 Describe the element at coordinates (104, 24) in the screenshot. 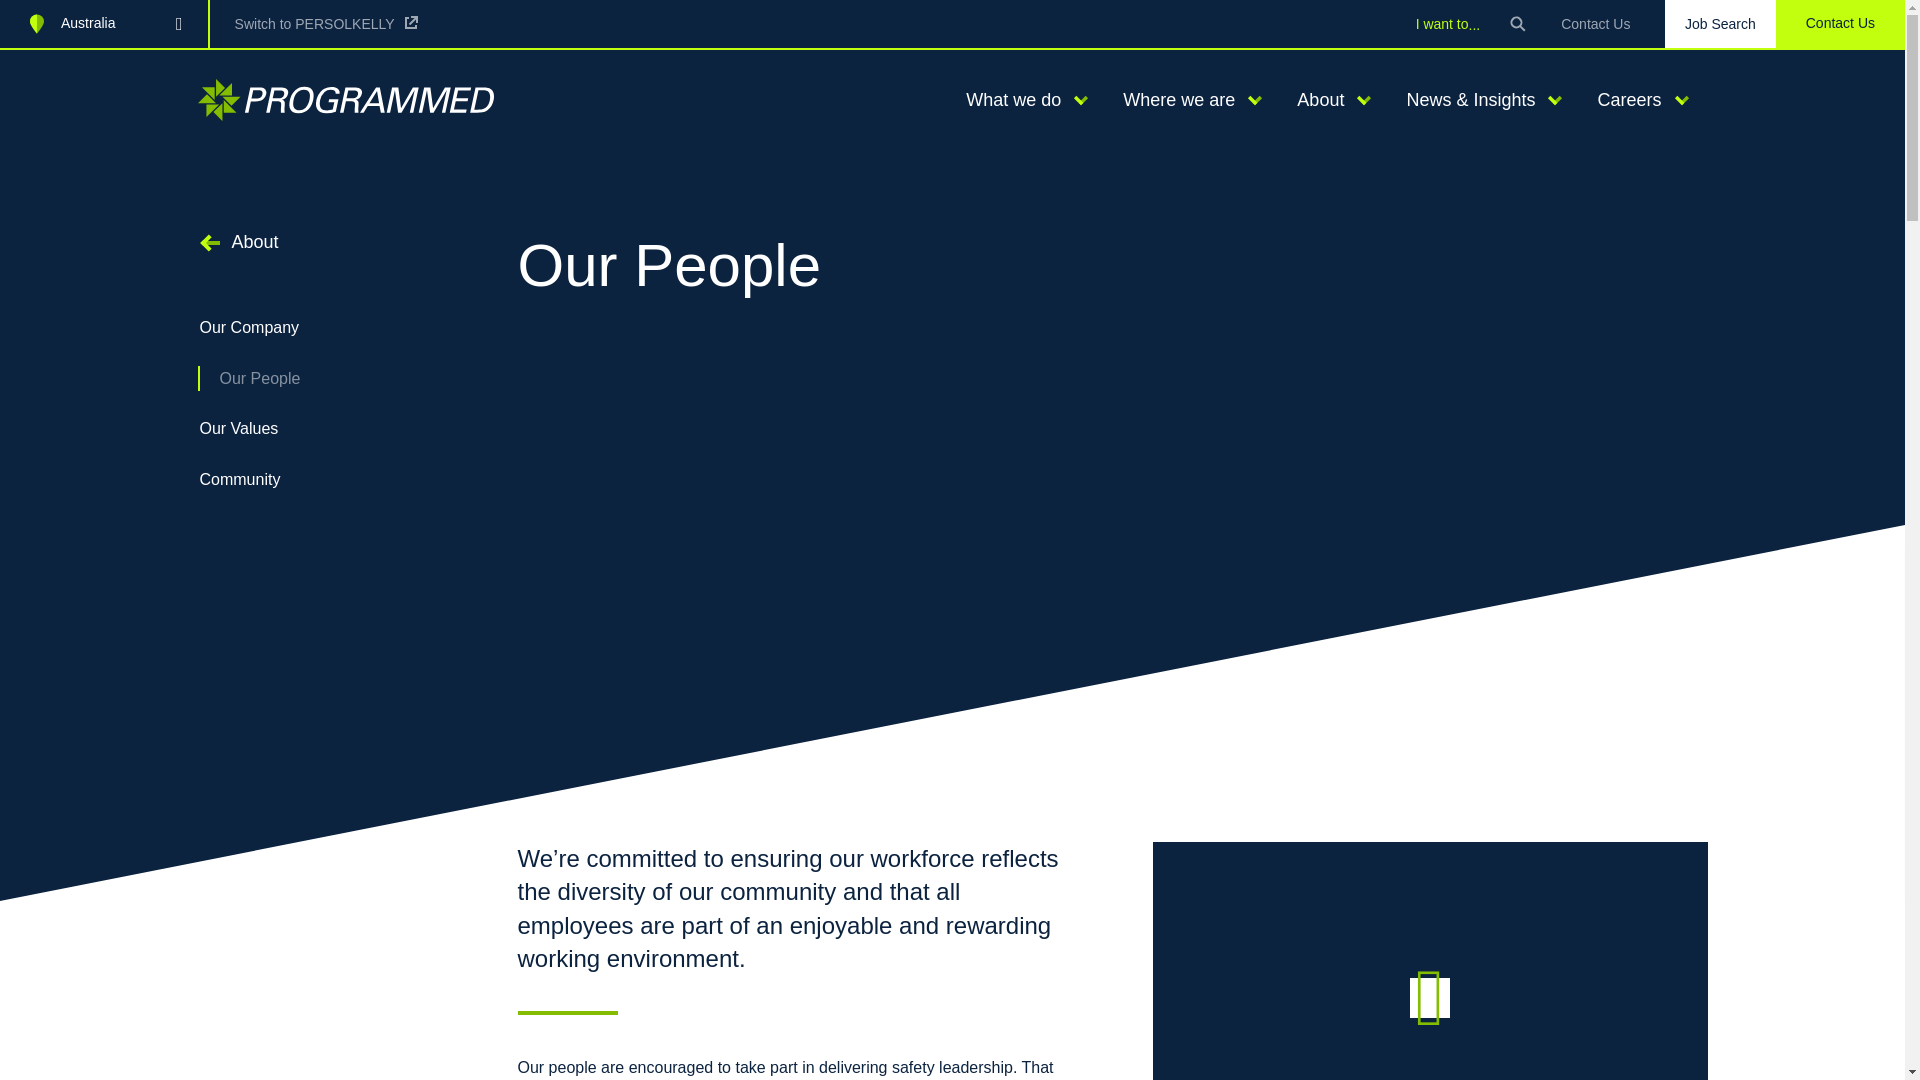

I see `Australia` at that location.